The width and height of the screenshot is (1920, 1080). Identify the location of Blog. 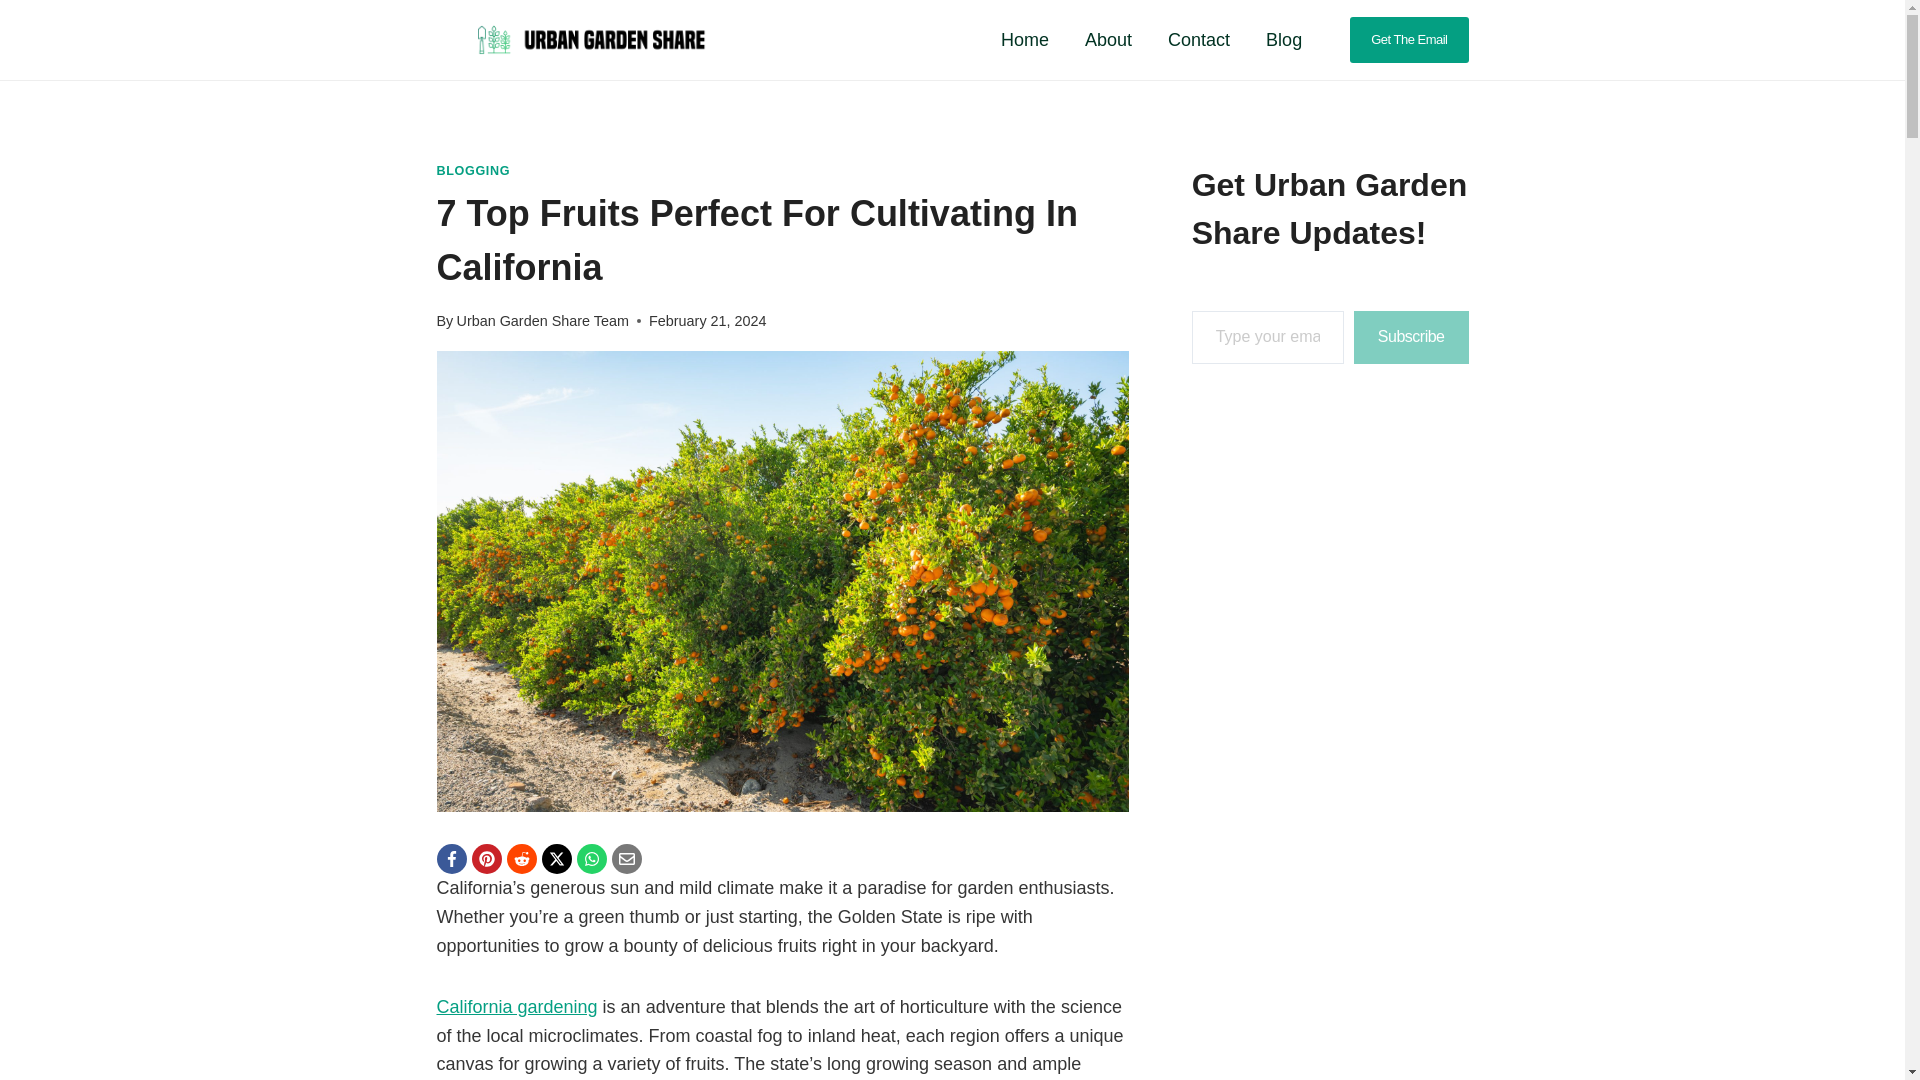
(1284, 40).